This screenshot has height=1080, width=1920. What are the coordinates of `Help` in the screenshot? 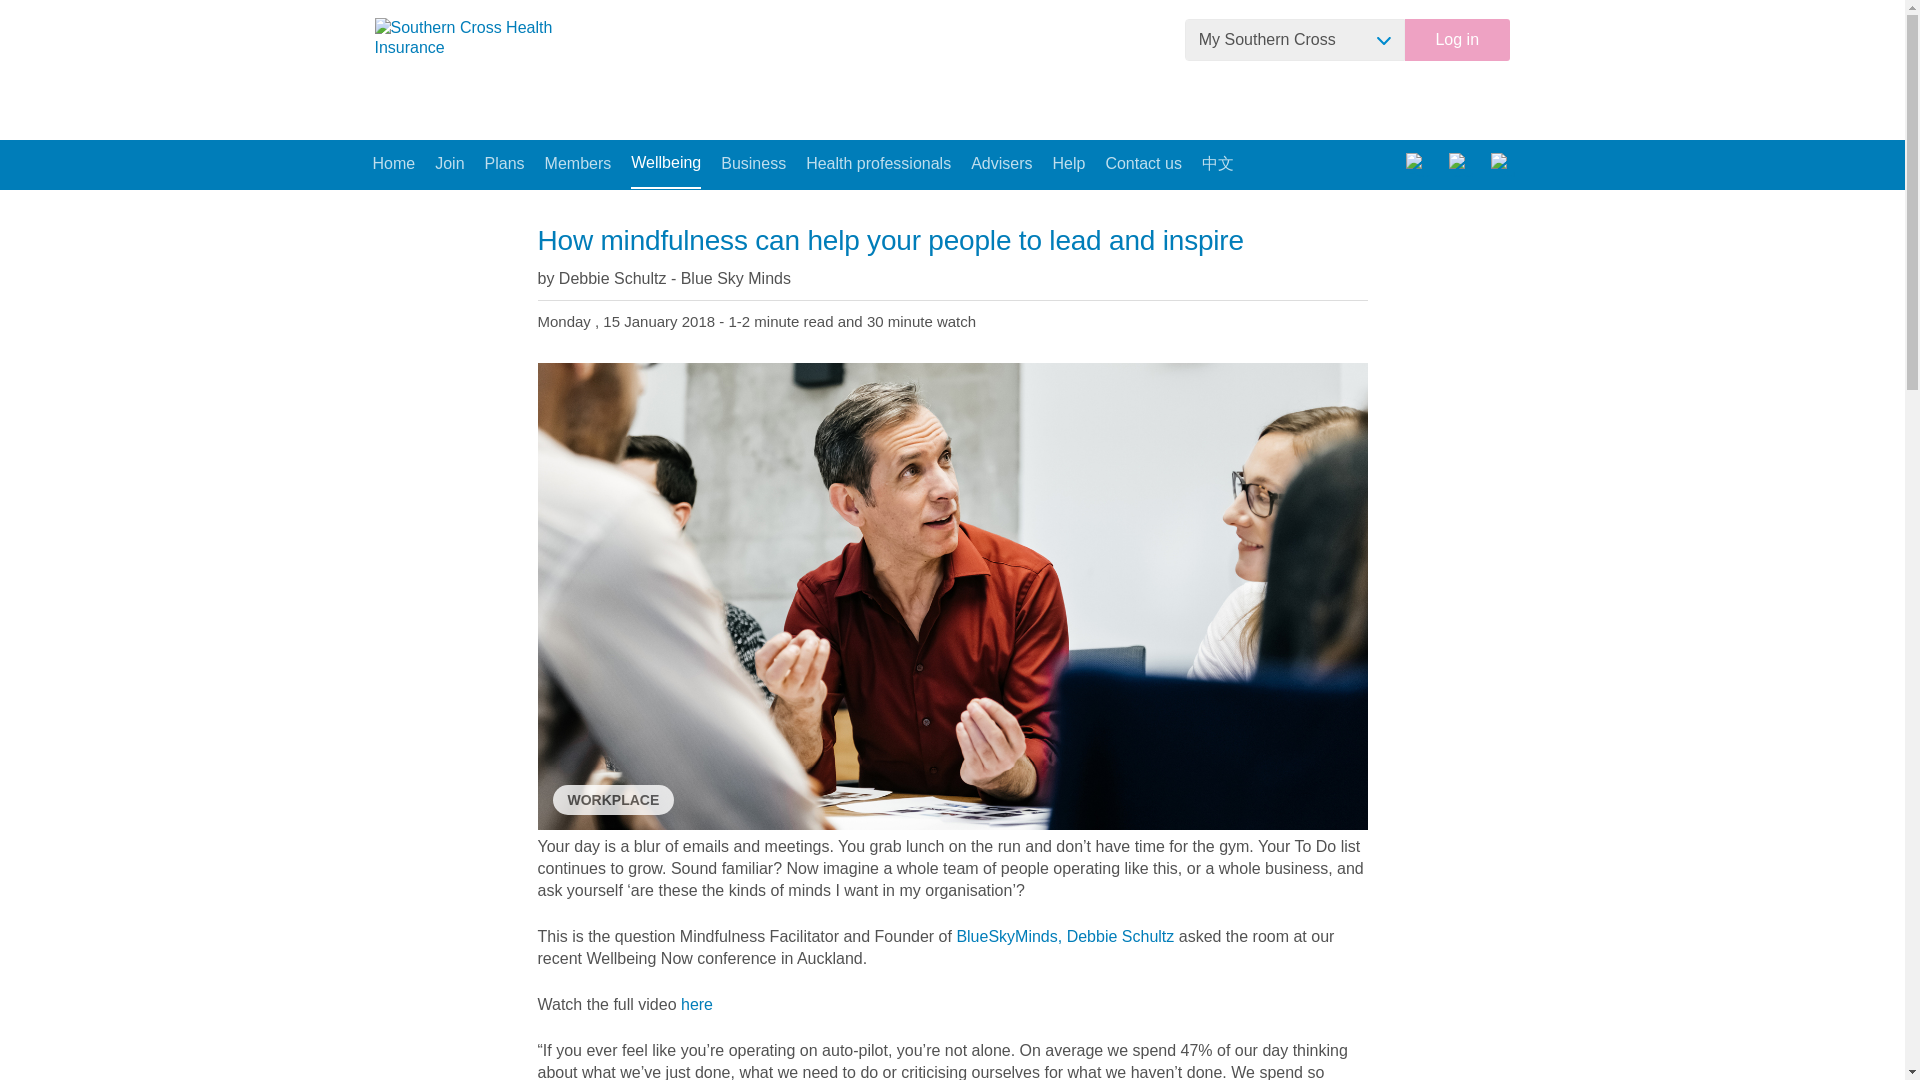 It's located at (1068, 164).